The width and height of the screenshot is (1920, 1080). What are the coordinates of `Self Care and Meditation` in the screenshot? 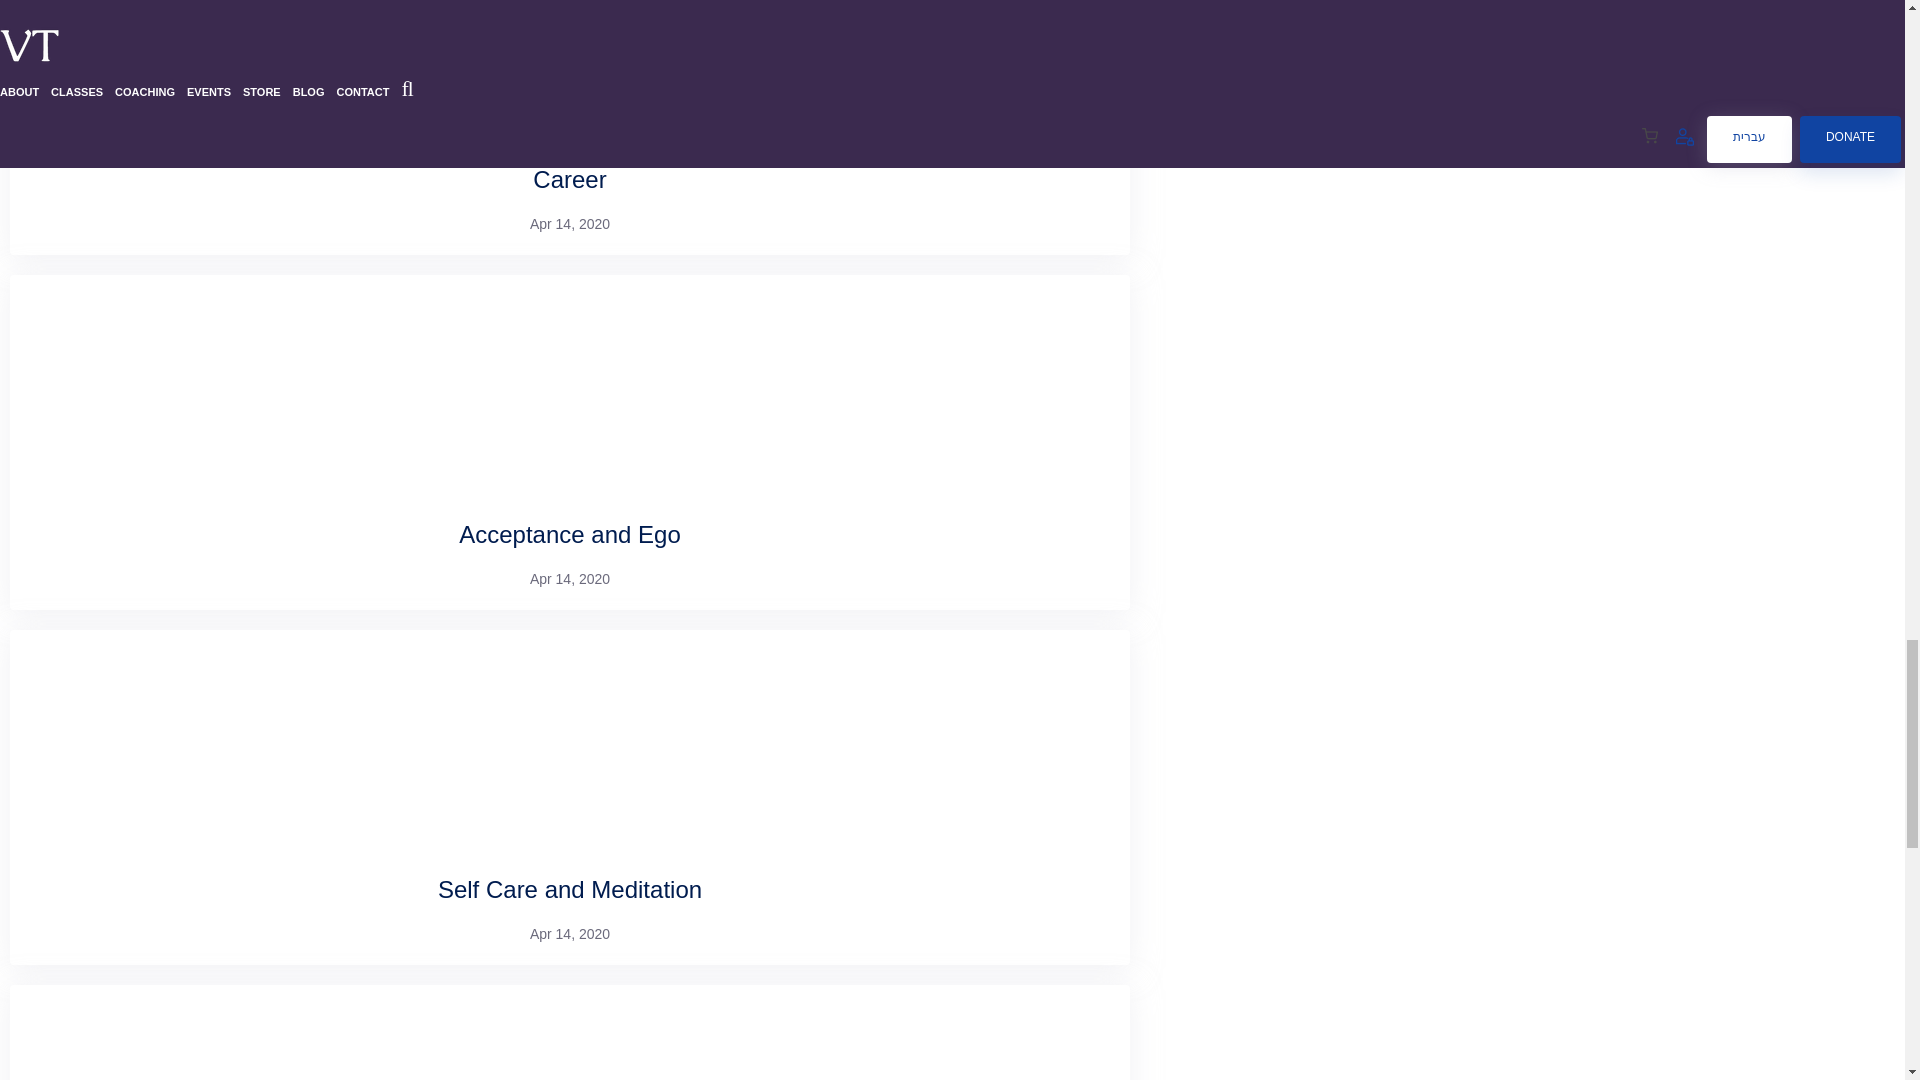 It's located at (570, 888).